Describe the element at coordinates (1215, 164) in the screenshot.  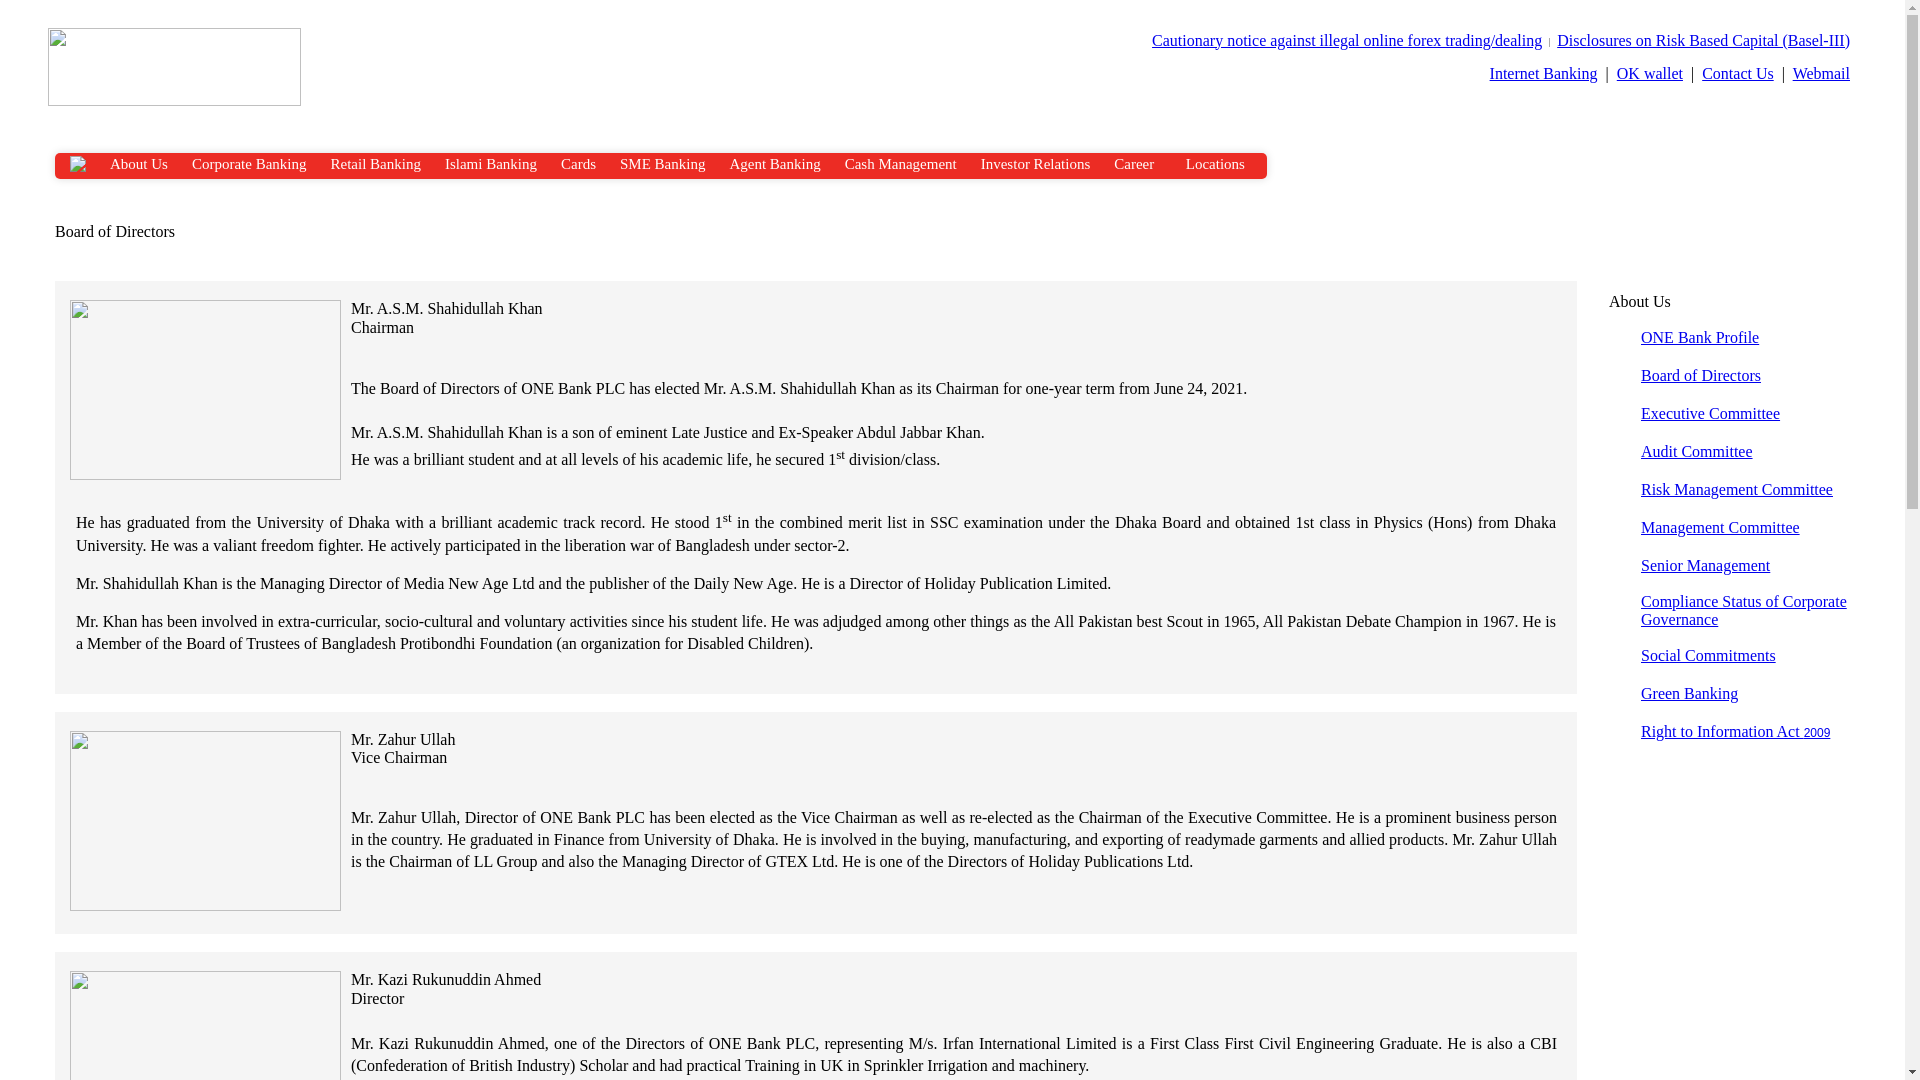
I see `  Locations  ` at that location.